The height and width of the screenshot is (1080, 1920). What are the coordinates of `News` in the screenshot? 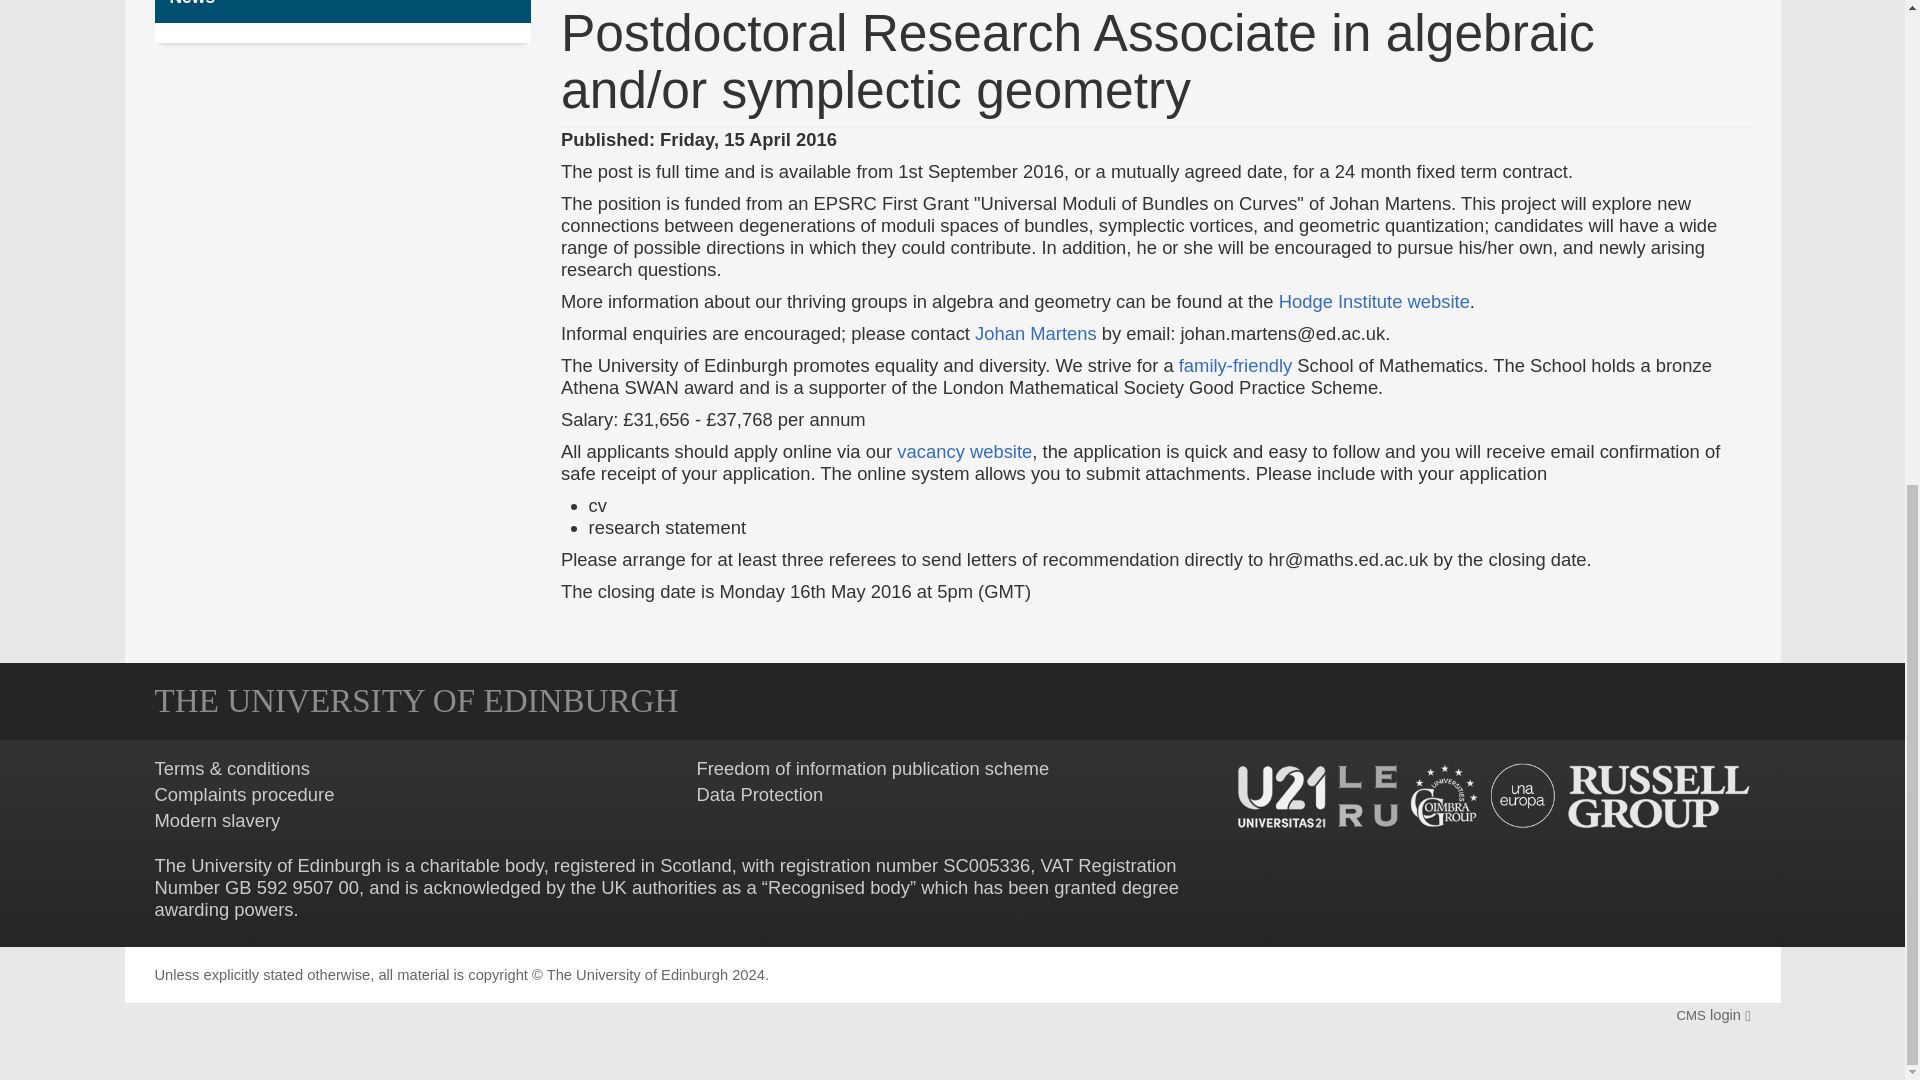 It's located at (342, 11).